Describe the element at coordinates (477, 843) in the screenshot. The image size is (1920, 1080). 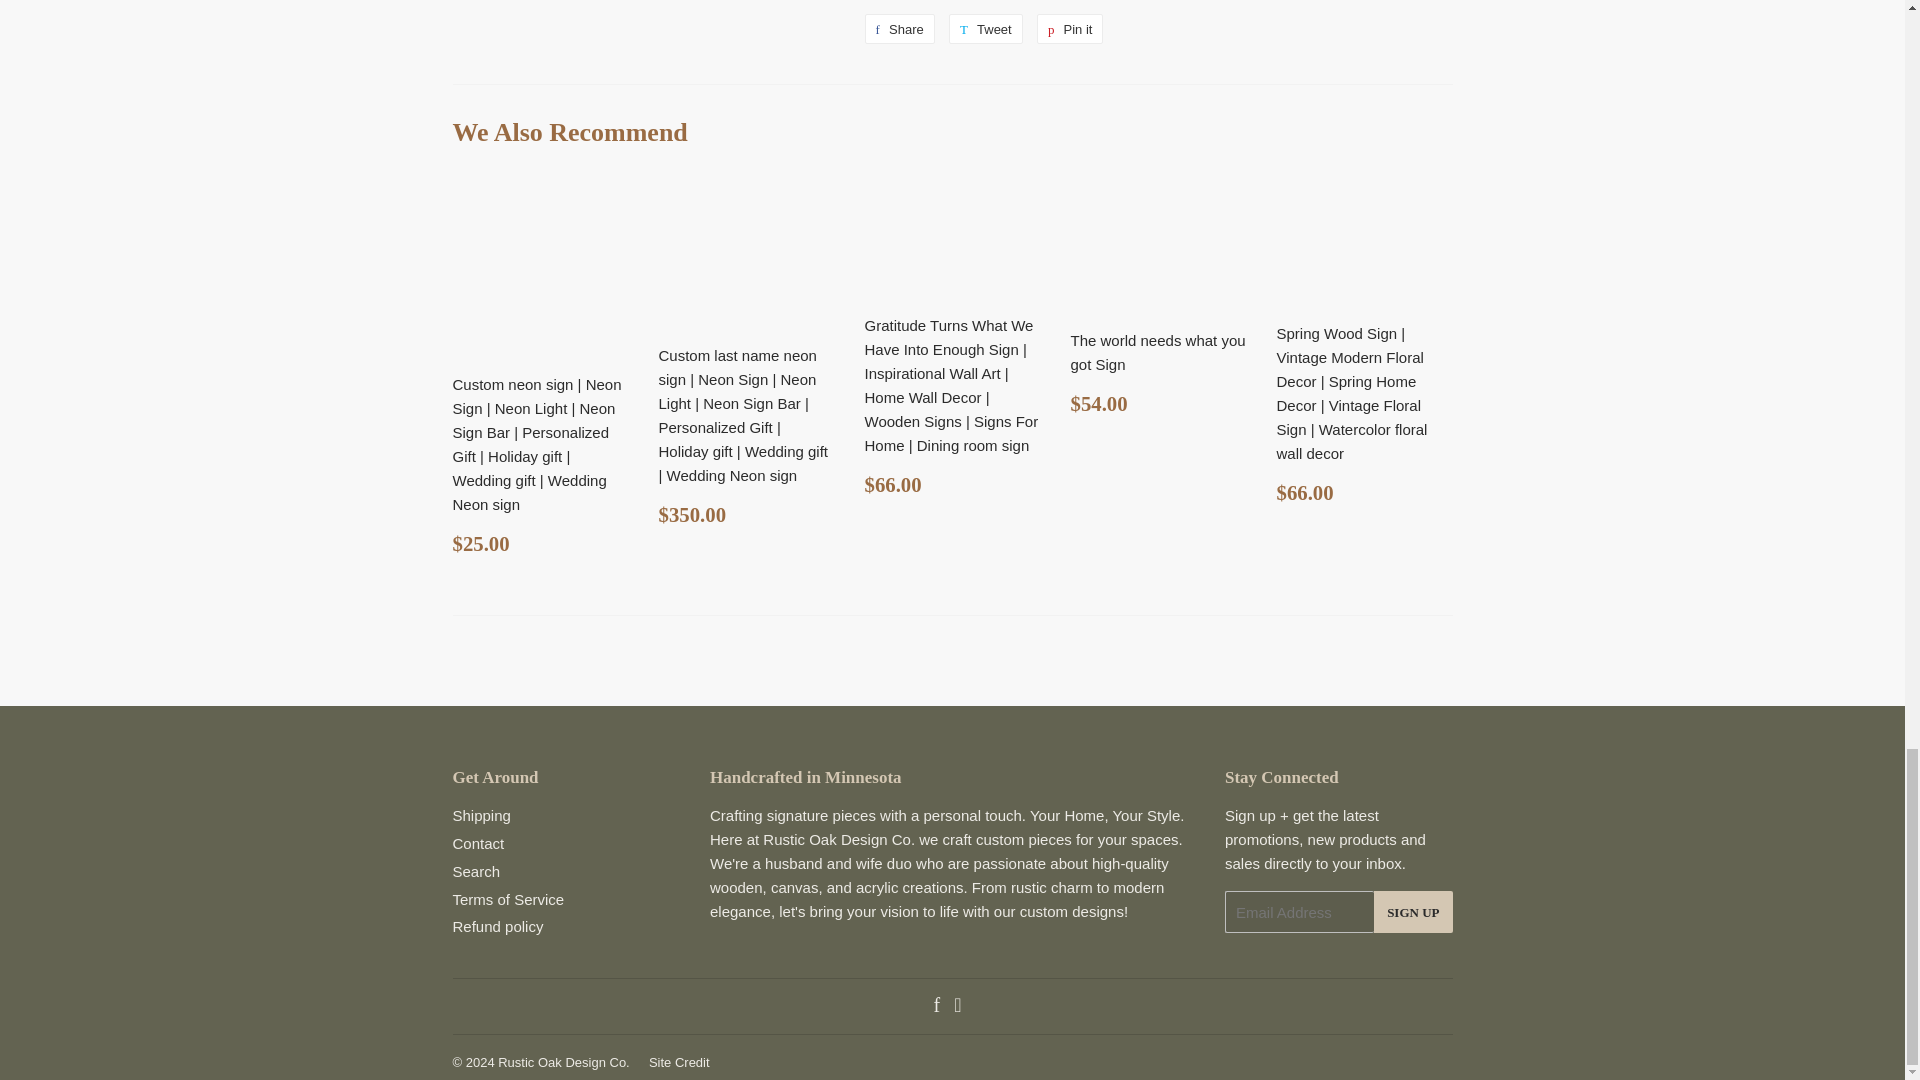
I see `Pin on Pinterest` at that location.